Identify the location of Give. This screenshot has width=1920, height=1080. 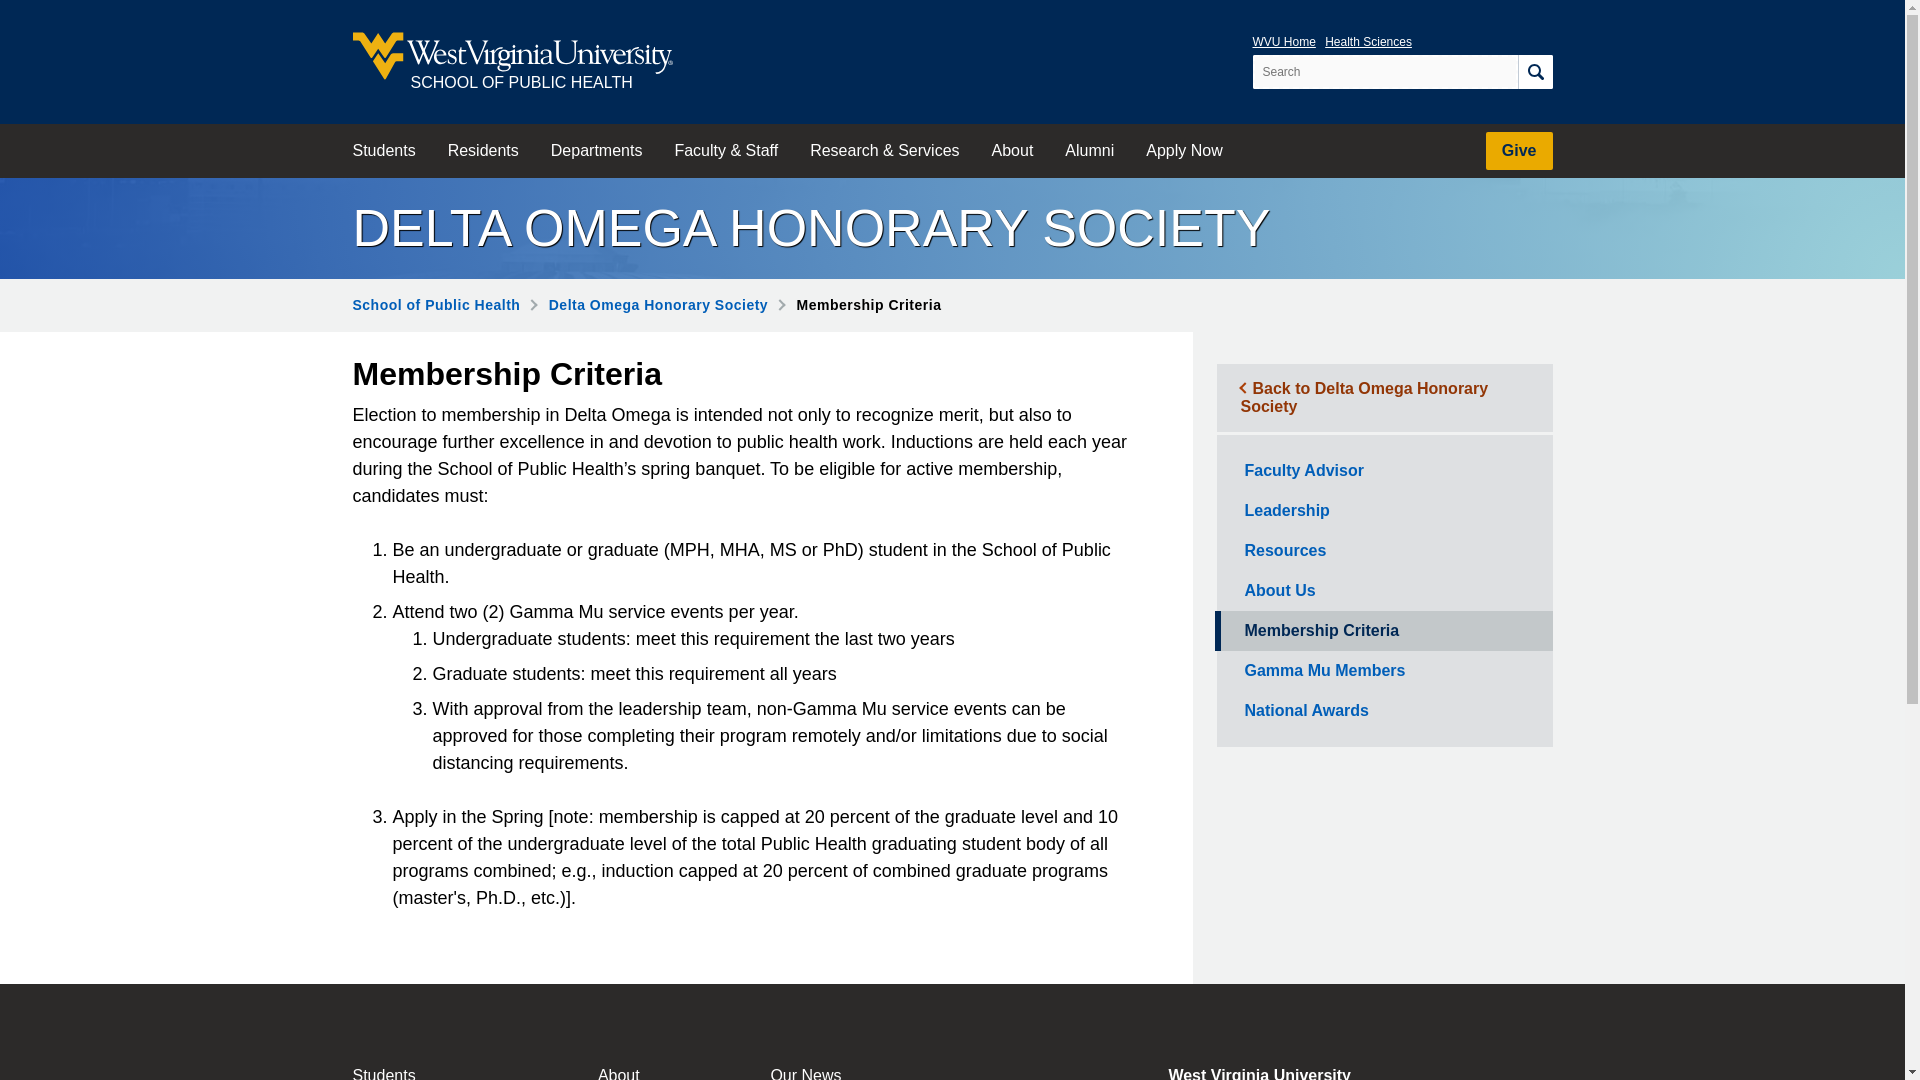
(1520, 150).